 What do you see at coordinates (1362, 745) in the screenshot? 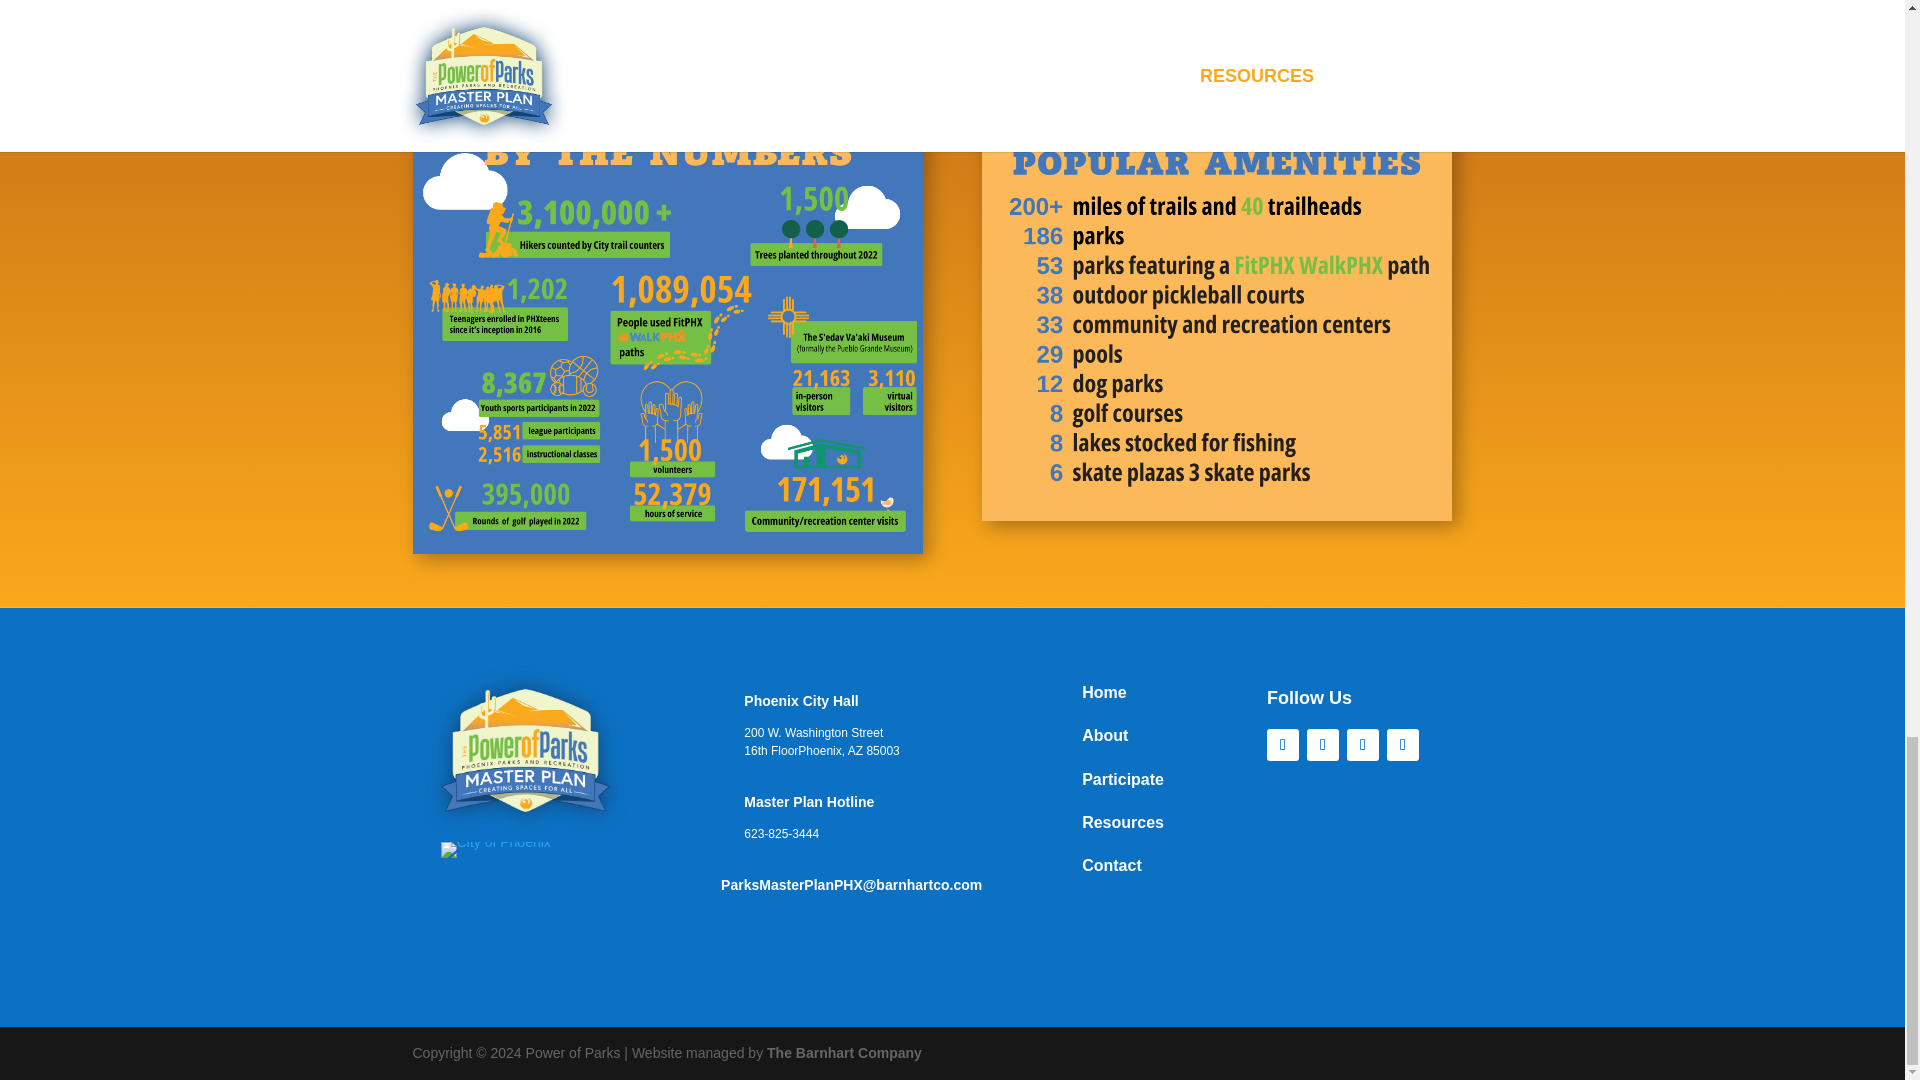
I see `Follow on Youtube` at bounding box center [1362, 745].